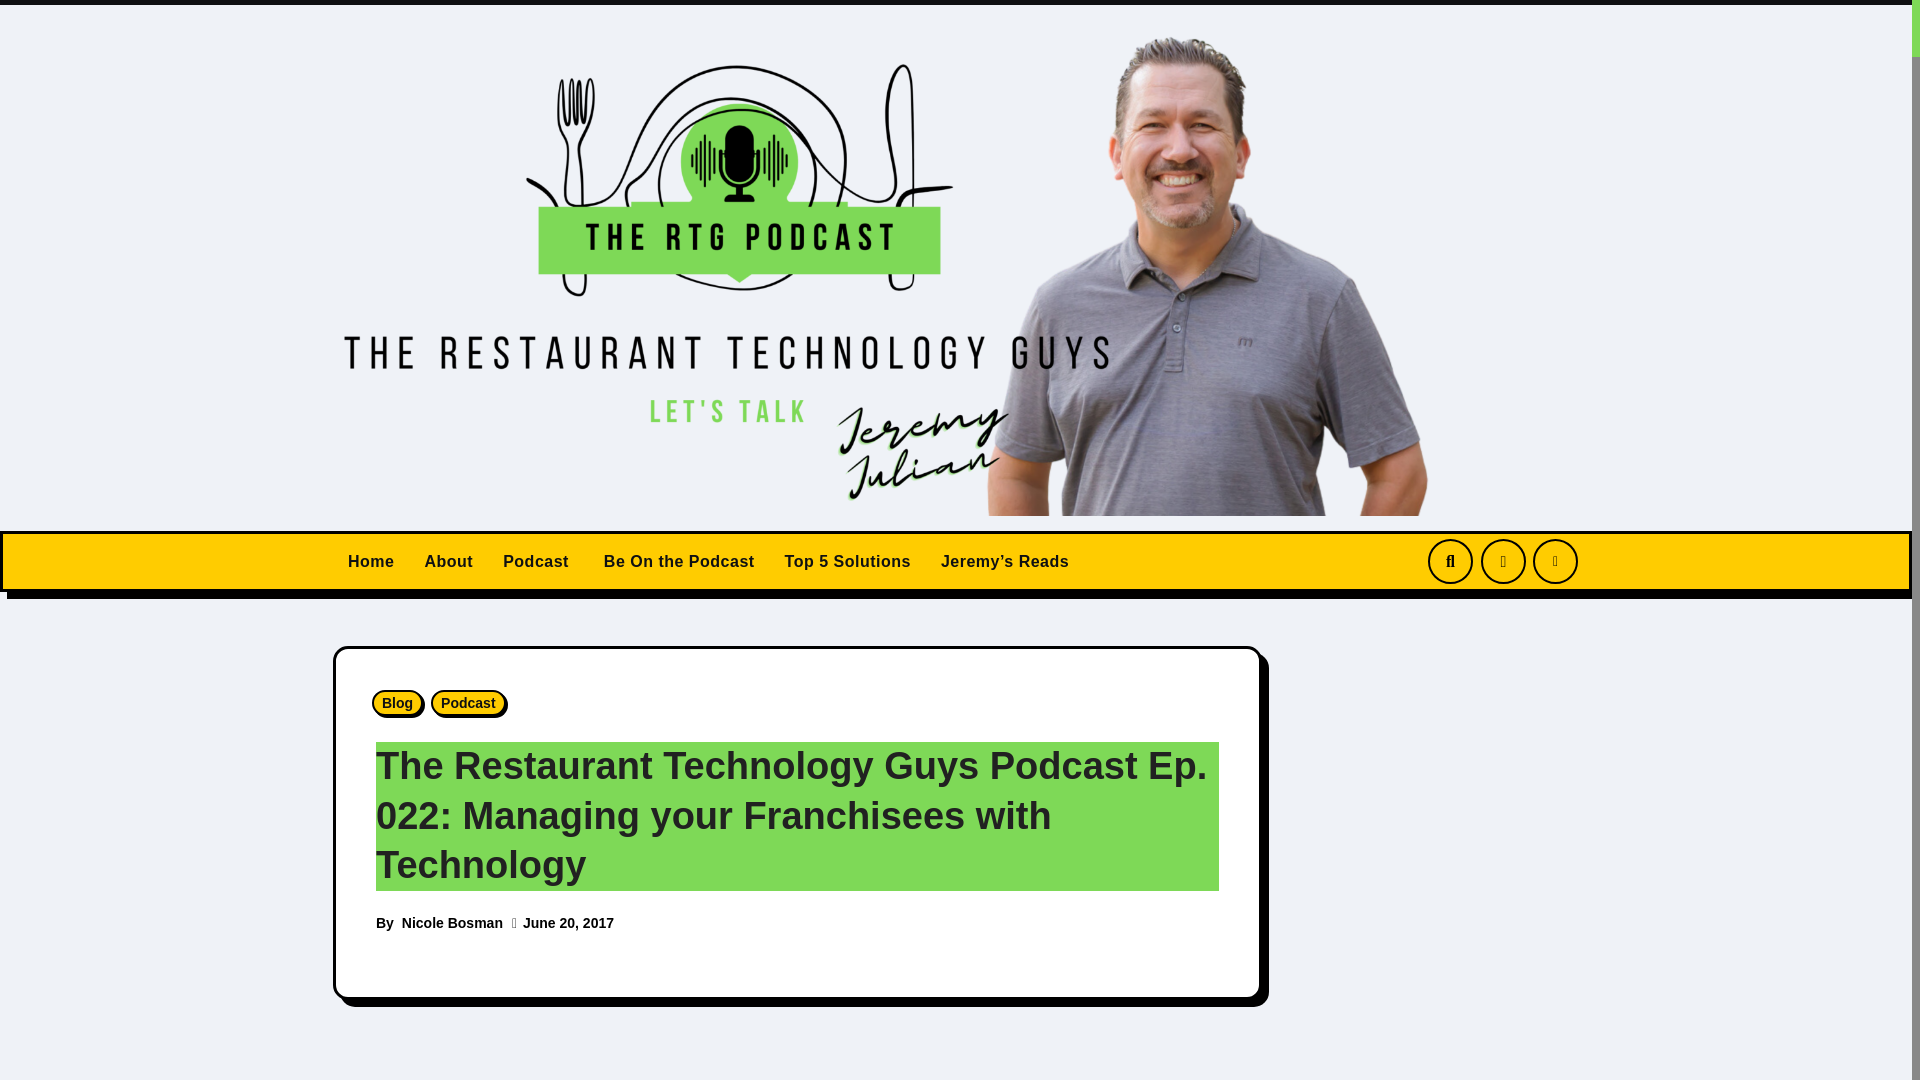 This screenshot has height=1080, width=1920. Describe the element at coordinates (847, 562) in the screenshot. I see `Top 5 Solutions` at that location.